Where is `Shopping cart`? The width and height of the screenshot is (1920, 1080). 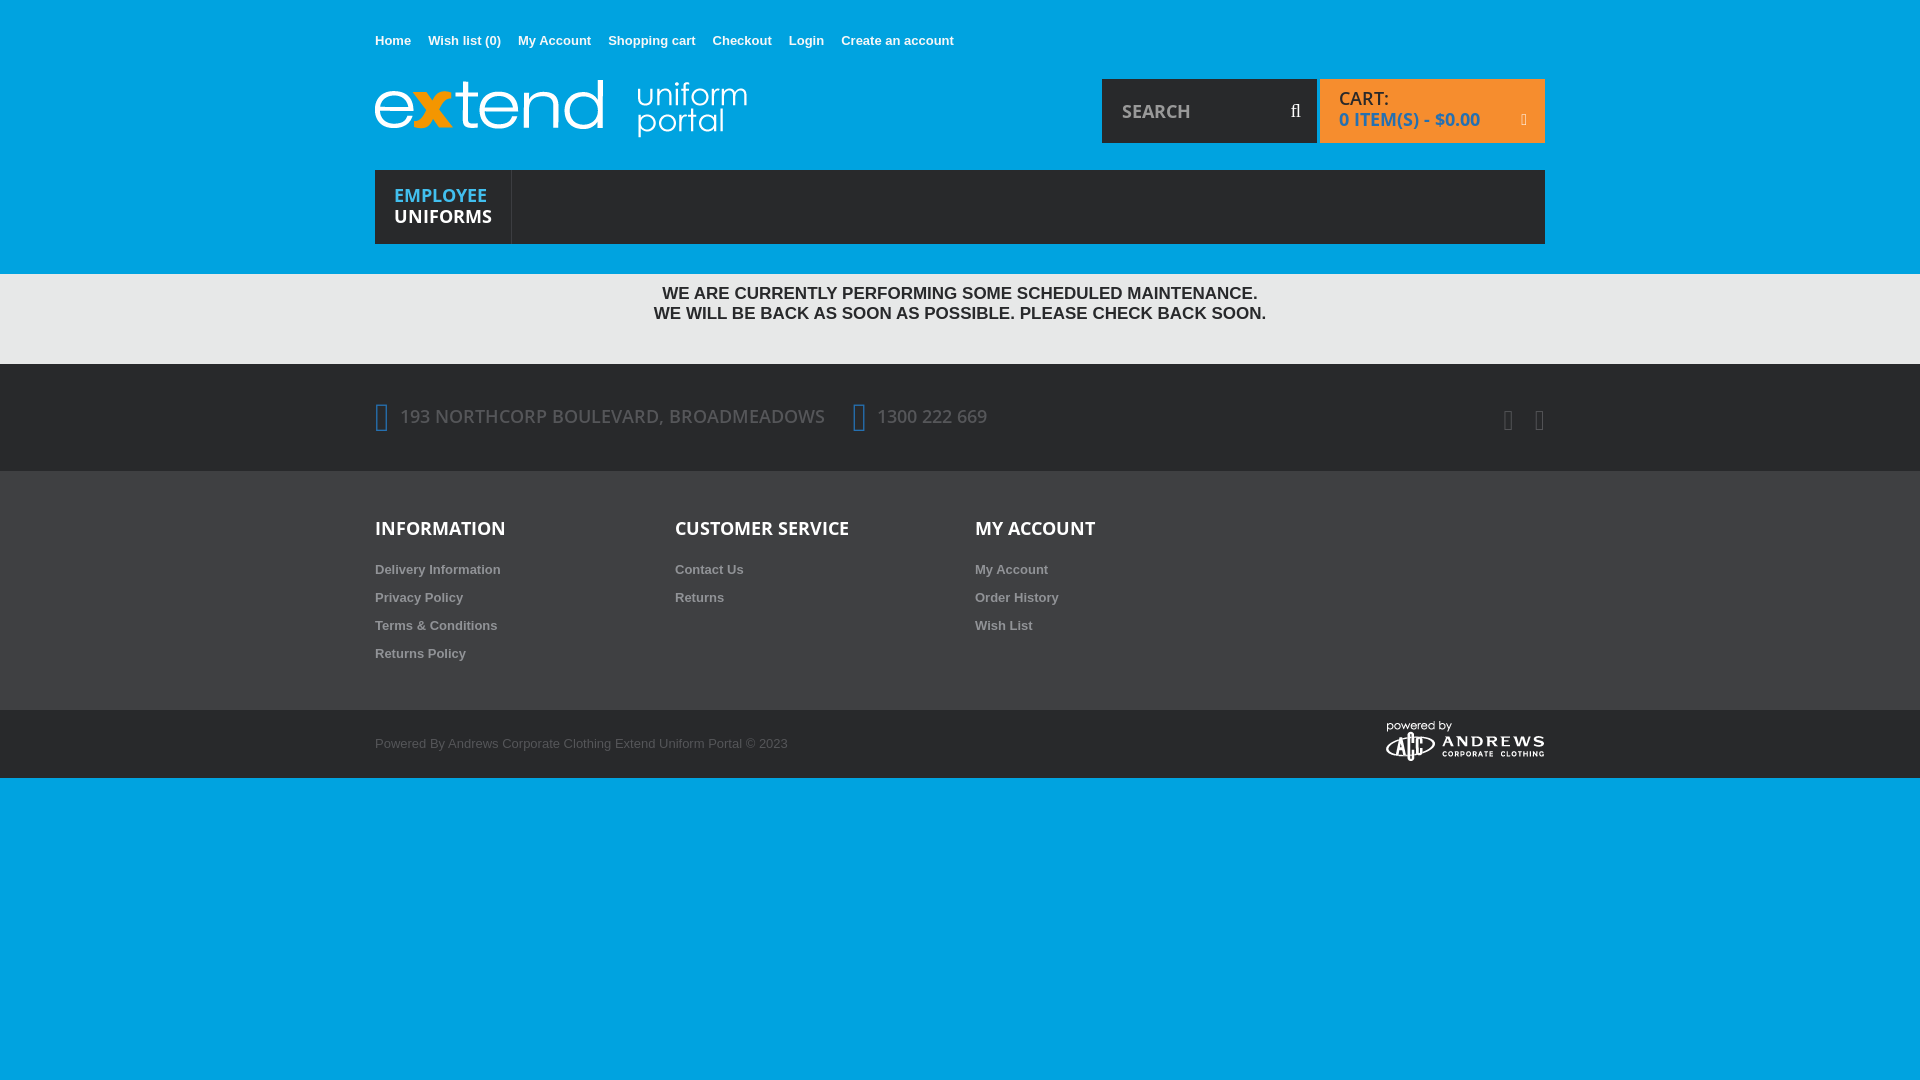 Shopping cart is located at coordinates (652, 41).